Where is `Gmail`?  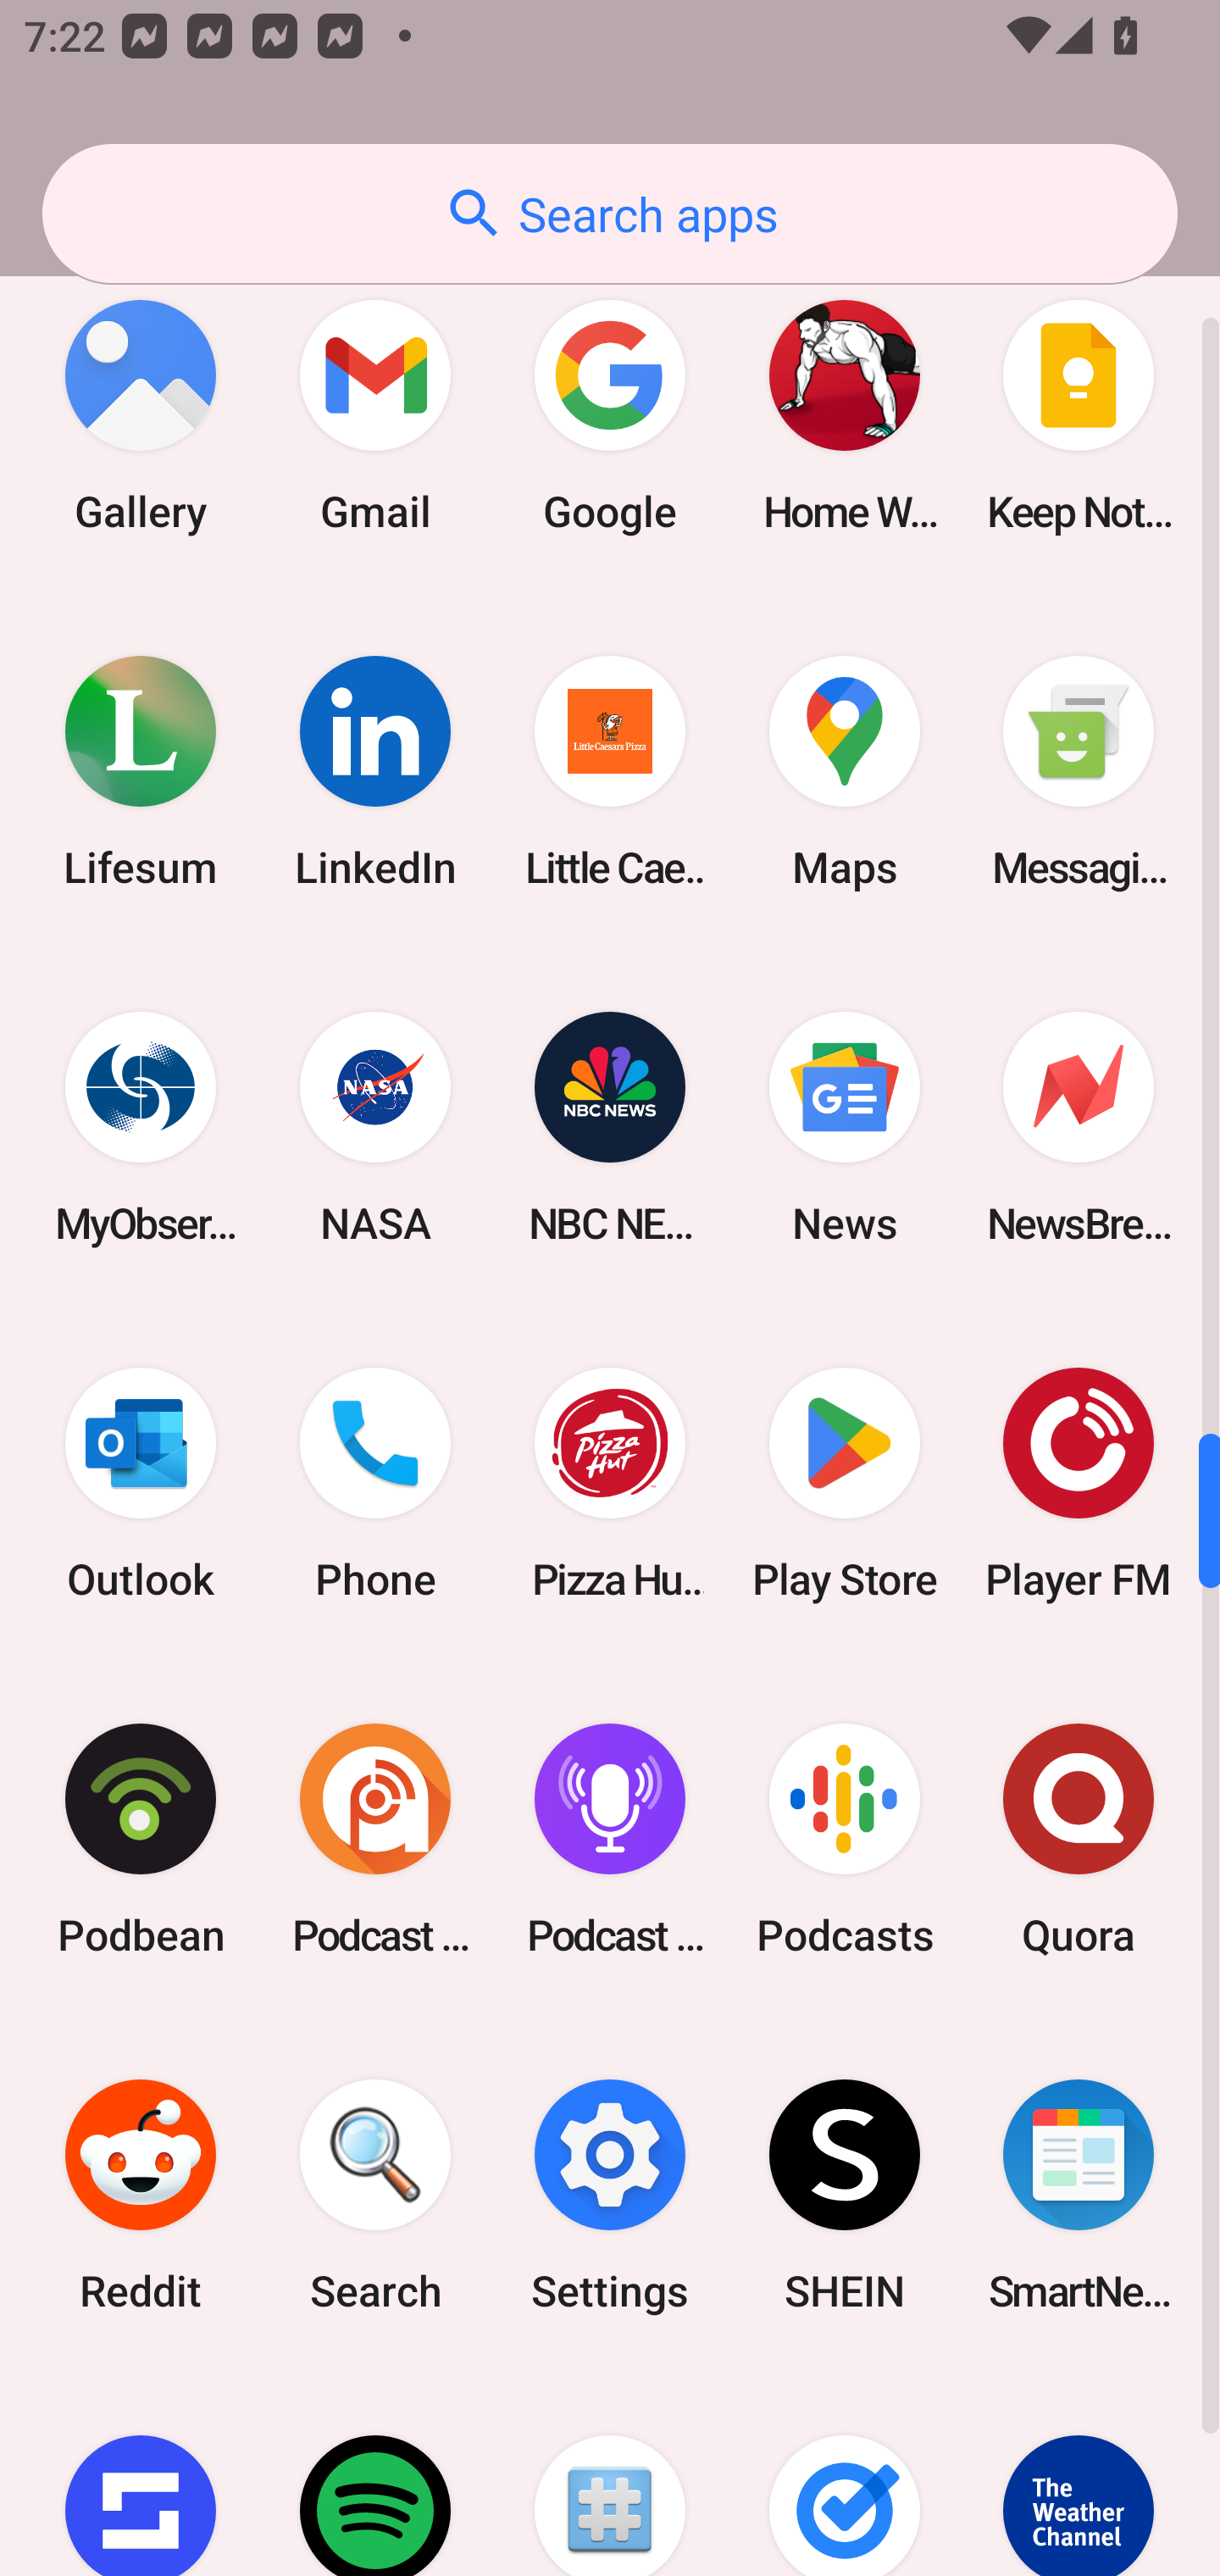
Gmail is located at coordinates (375, 415).